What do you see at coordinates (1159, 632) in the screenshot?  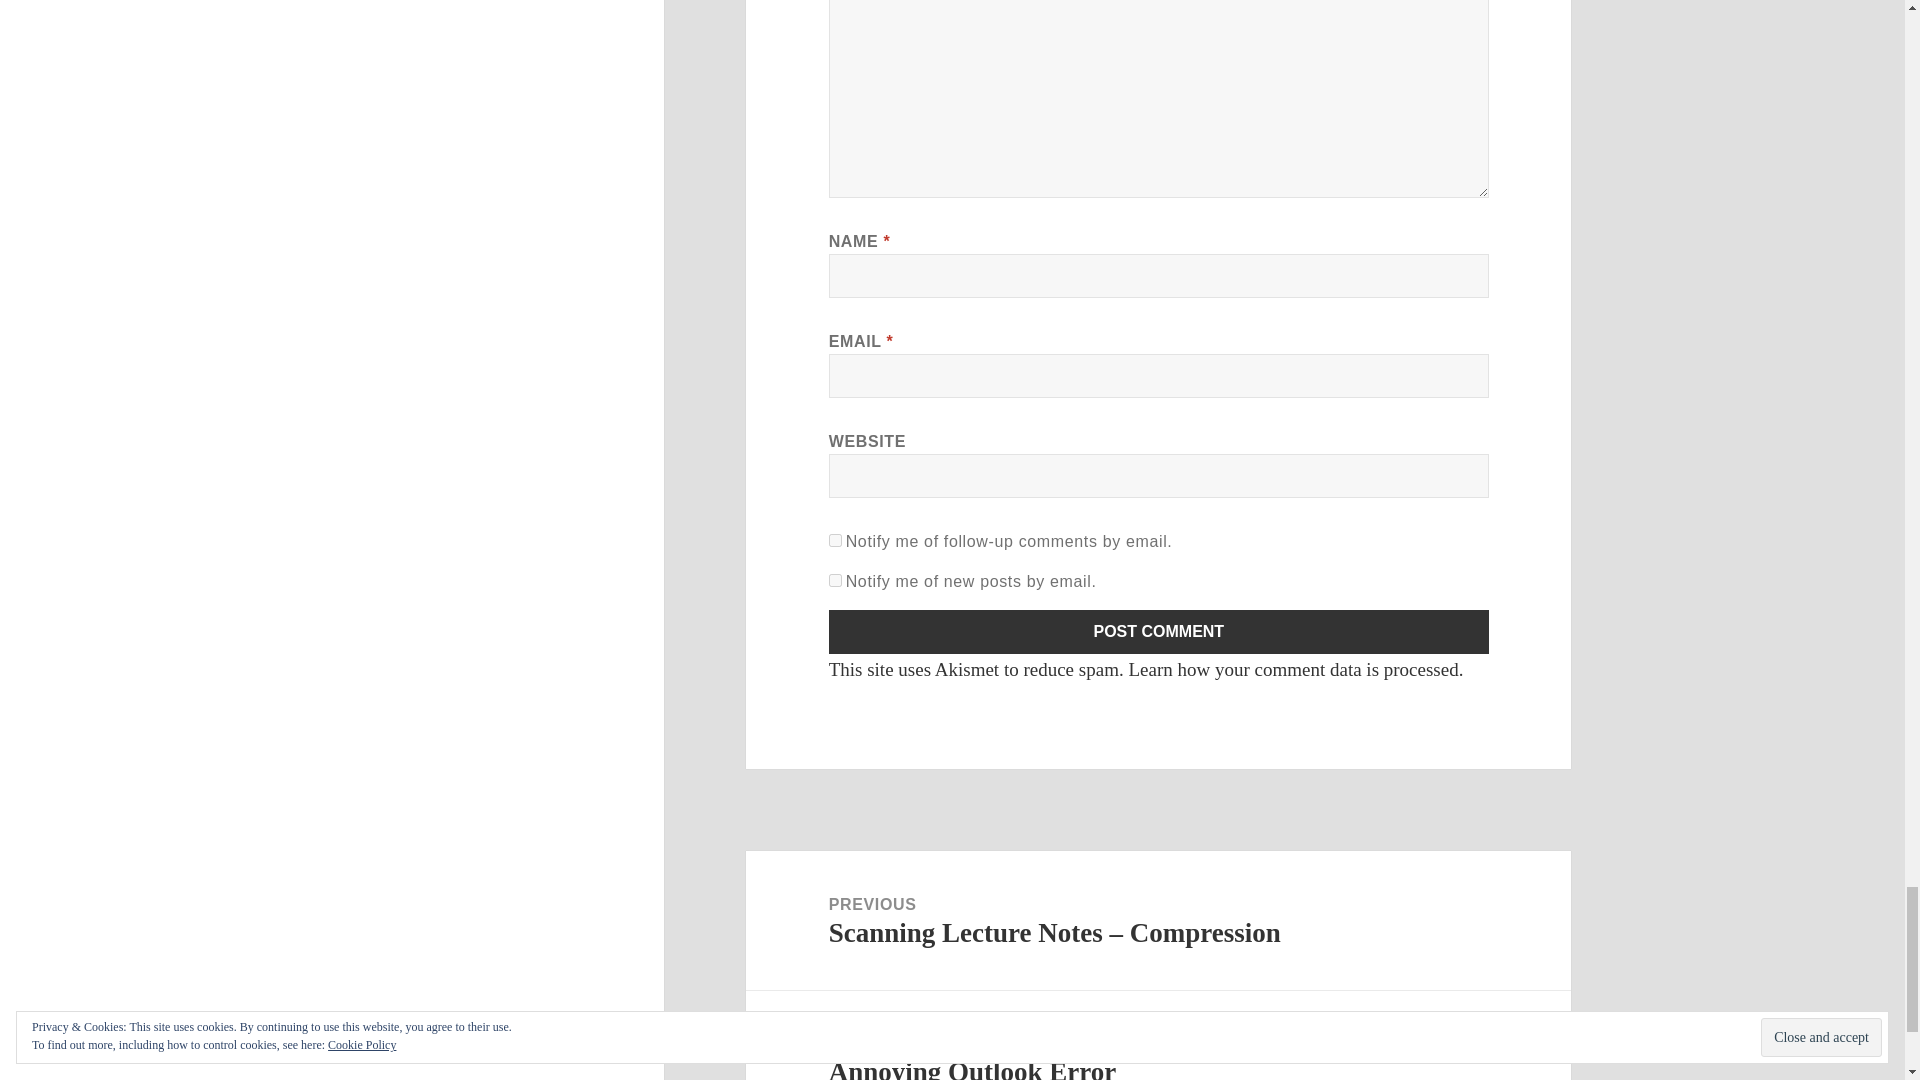 I see `Post Comment` at bounding box center [1159, 632].